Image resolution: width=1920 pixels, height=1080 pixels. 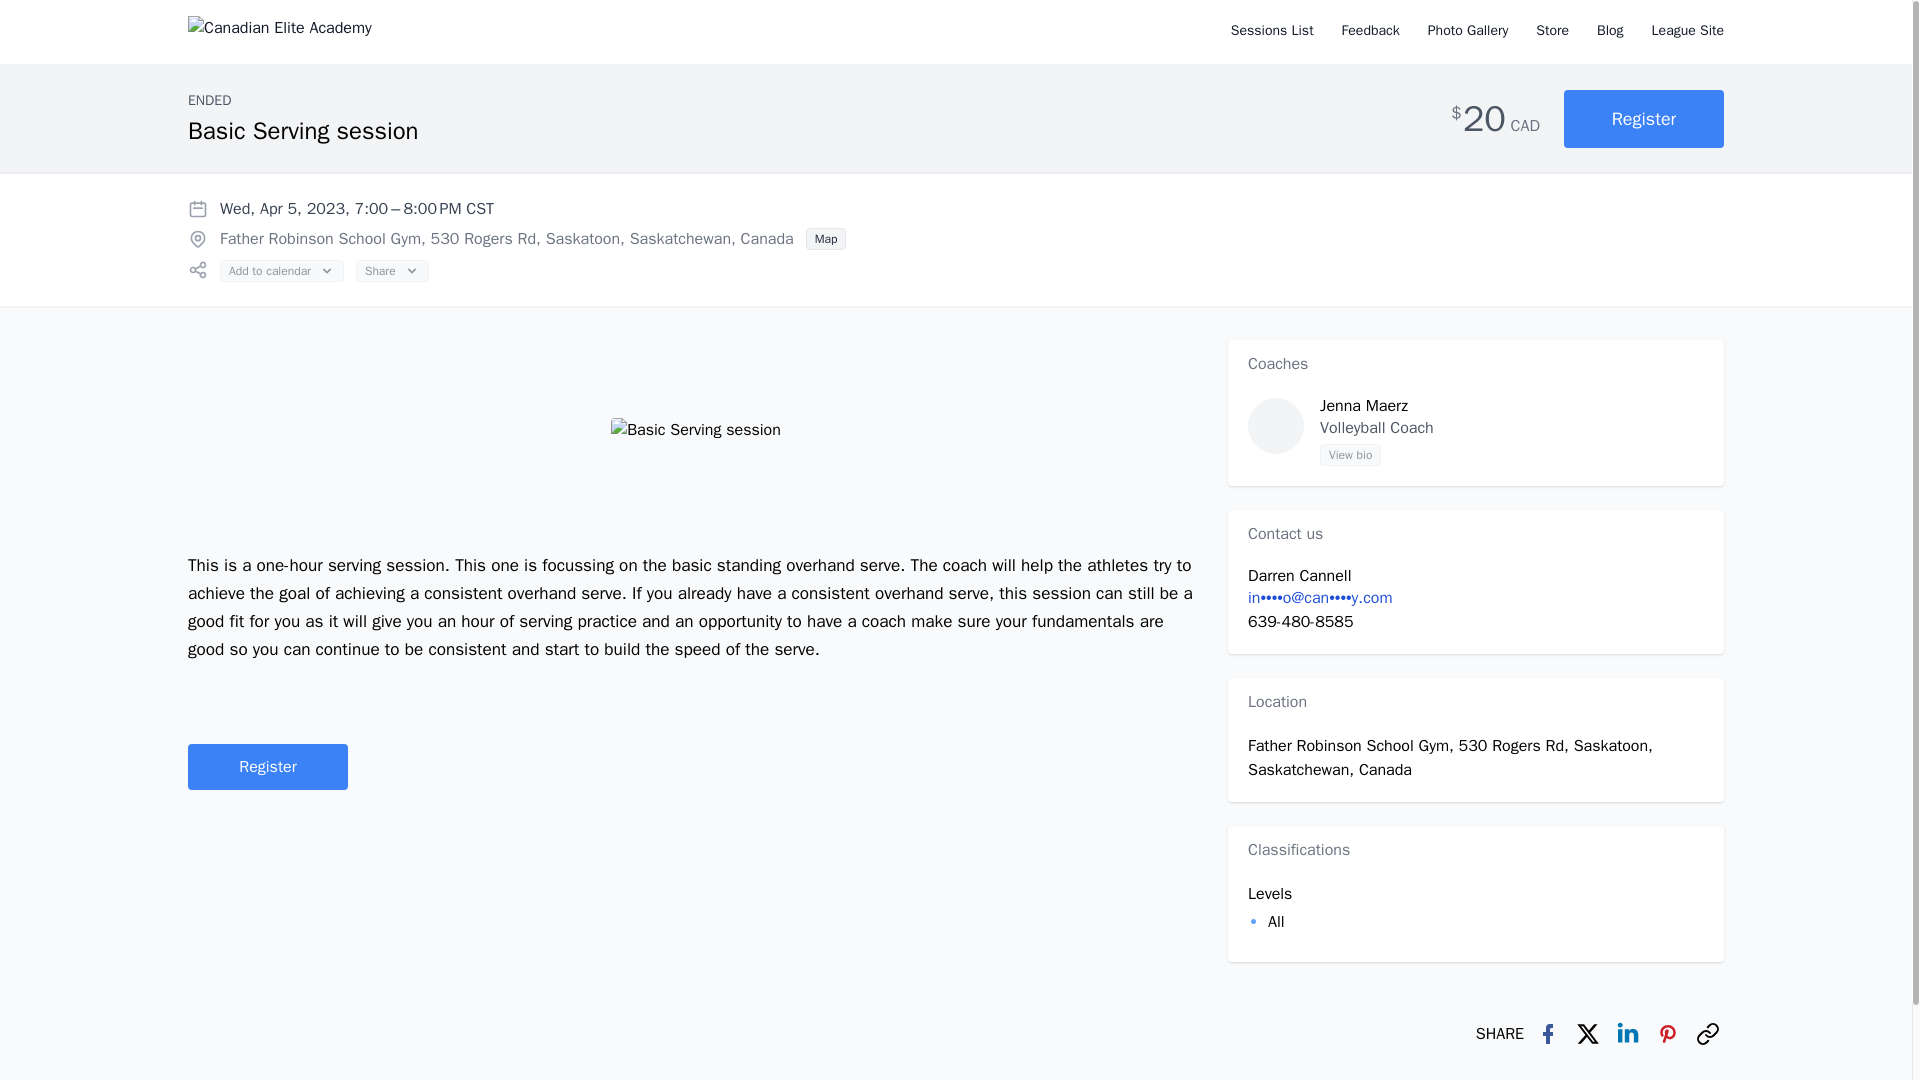 What do you see at coordinates (1688, 32) in the screenshot?
I see `League Site` at bounding box center [1688, 32].